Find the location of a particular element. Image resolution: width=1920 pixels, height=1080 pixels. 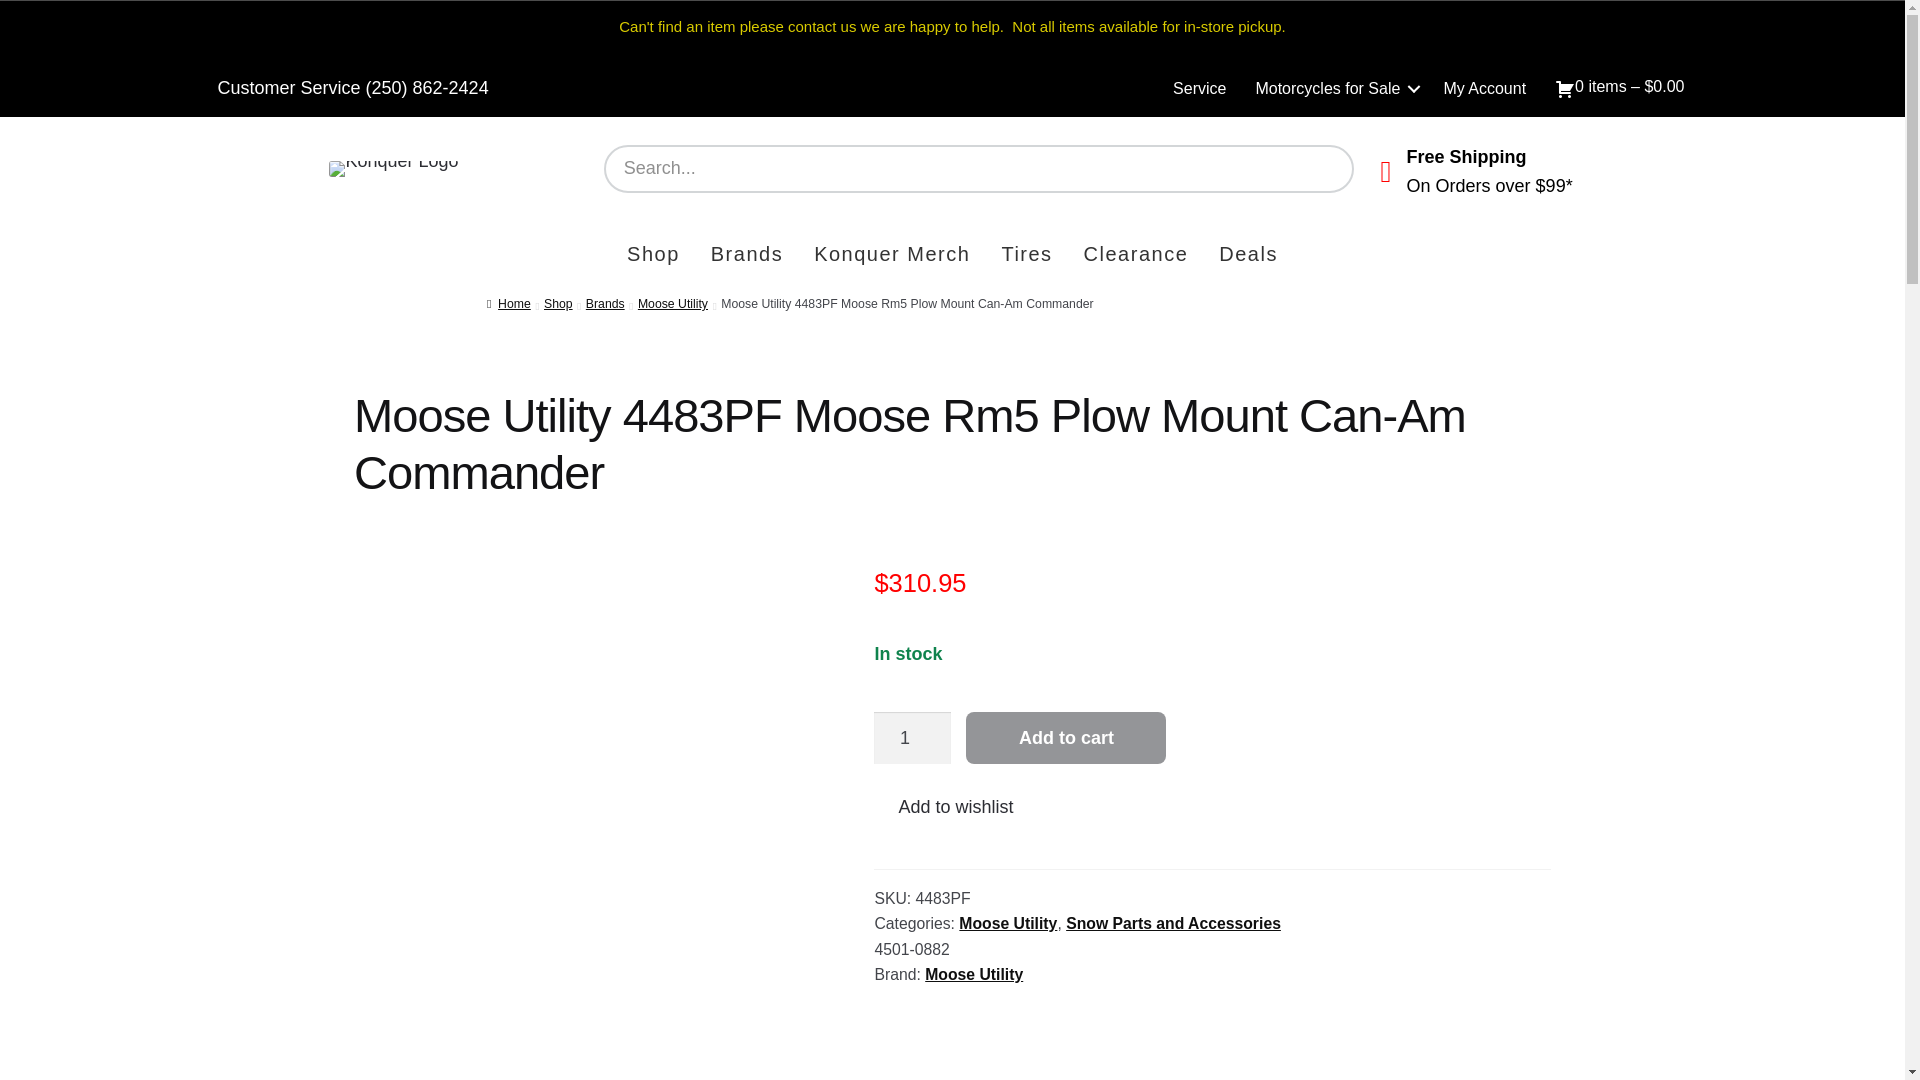

Shop is located at coordinates (558, 304).